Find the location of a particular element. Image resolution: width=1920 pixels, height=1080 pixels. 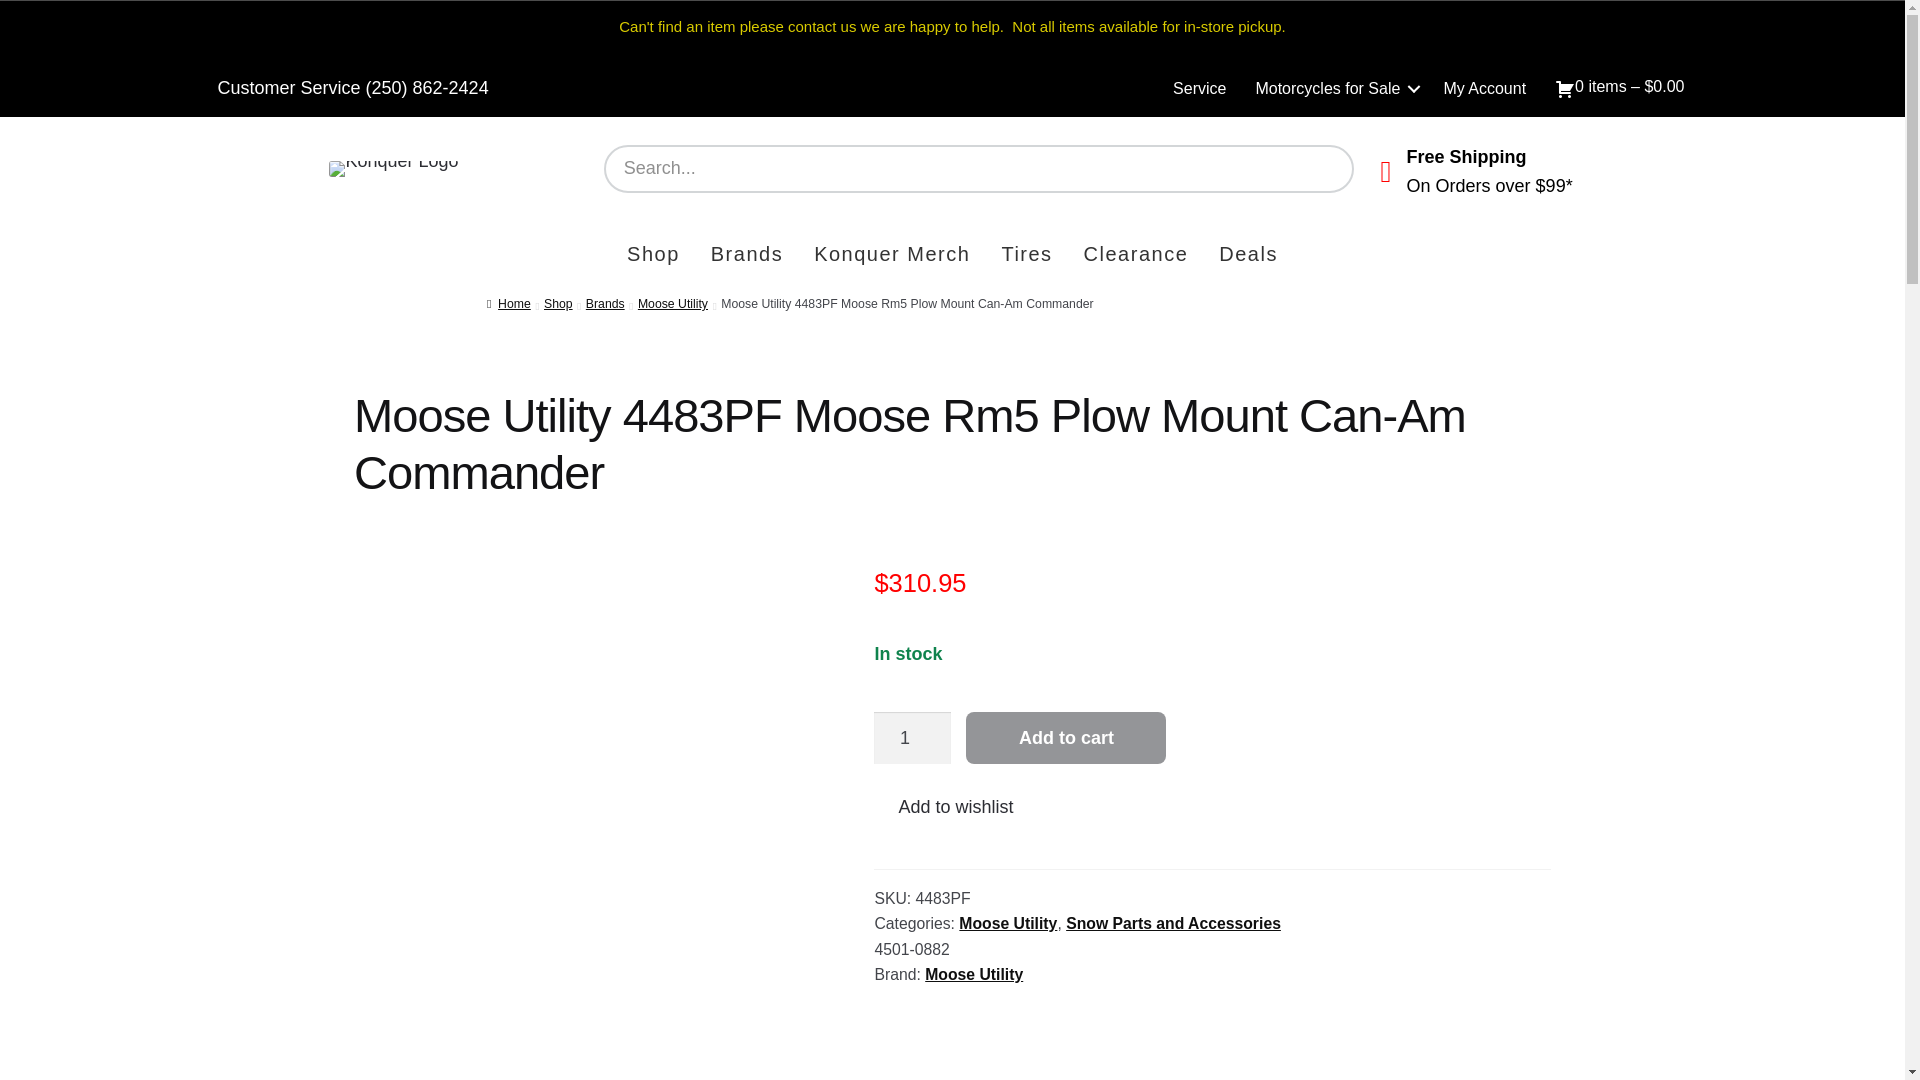

Shop is located at coordinates (558, 304).